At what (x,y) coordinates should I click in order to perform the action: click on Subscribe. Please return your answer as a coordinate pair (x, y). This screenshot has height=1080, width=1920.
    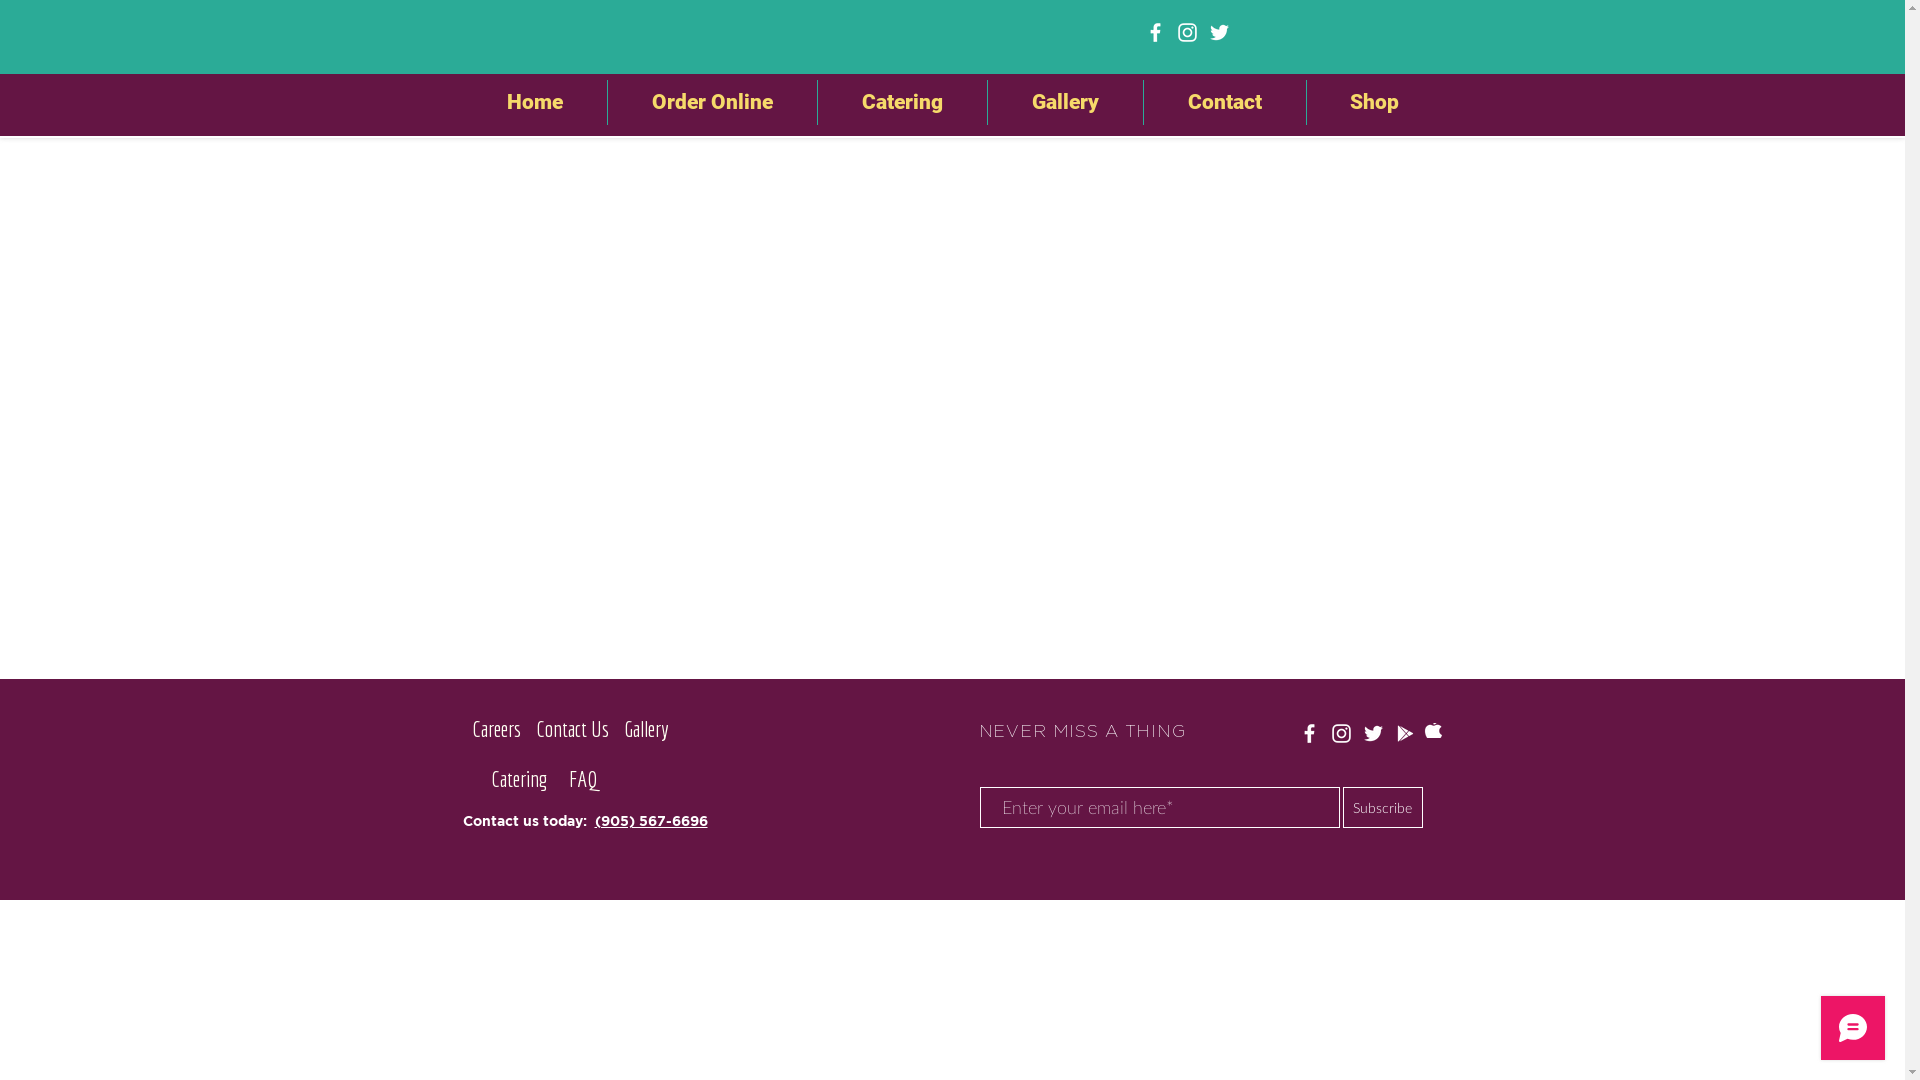
    Looking at the image, I should click on (1382, 808).